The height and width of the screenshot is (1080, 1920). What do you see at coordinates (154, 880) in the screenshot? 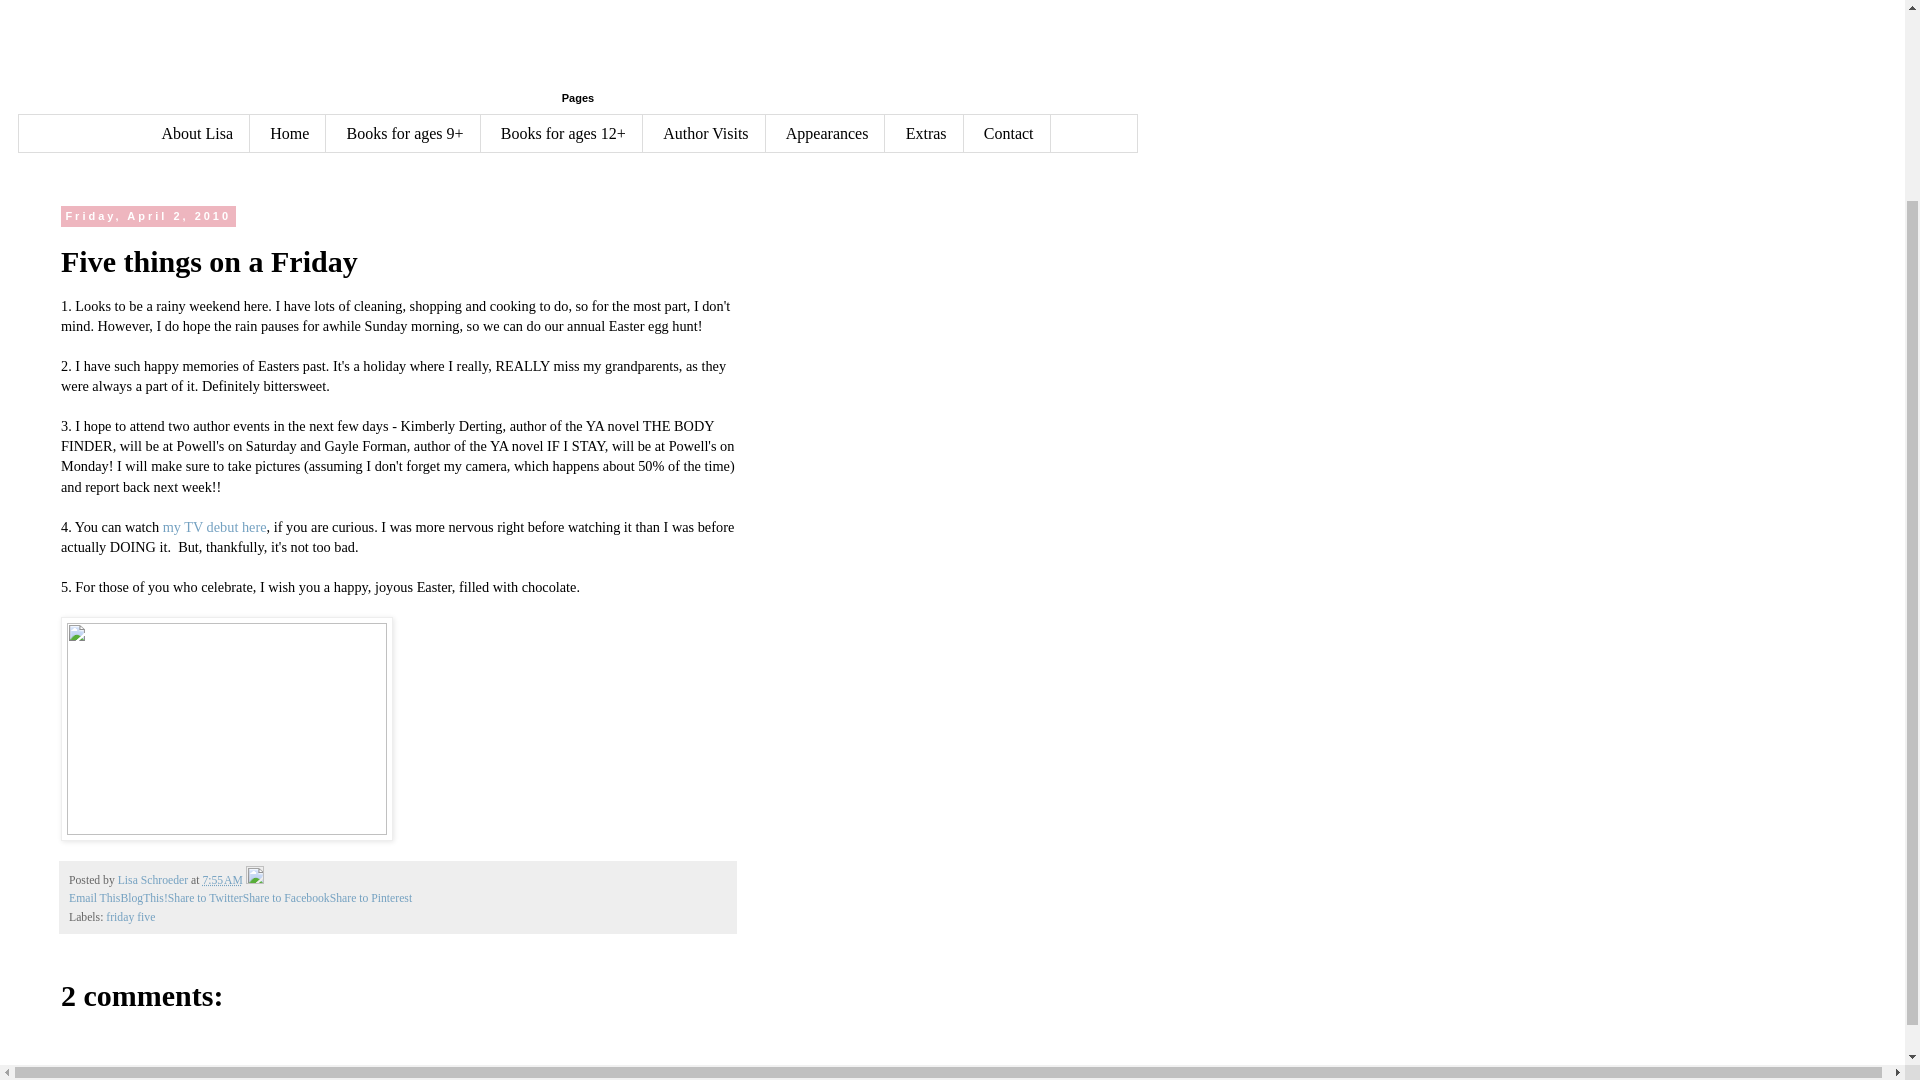
I see `author profile` at bounding box center [154, 880].